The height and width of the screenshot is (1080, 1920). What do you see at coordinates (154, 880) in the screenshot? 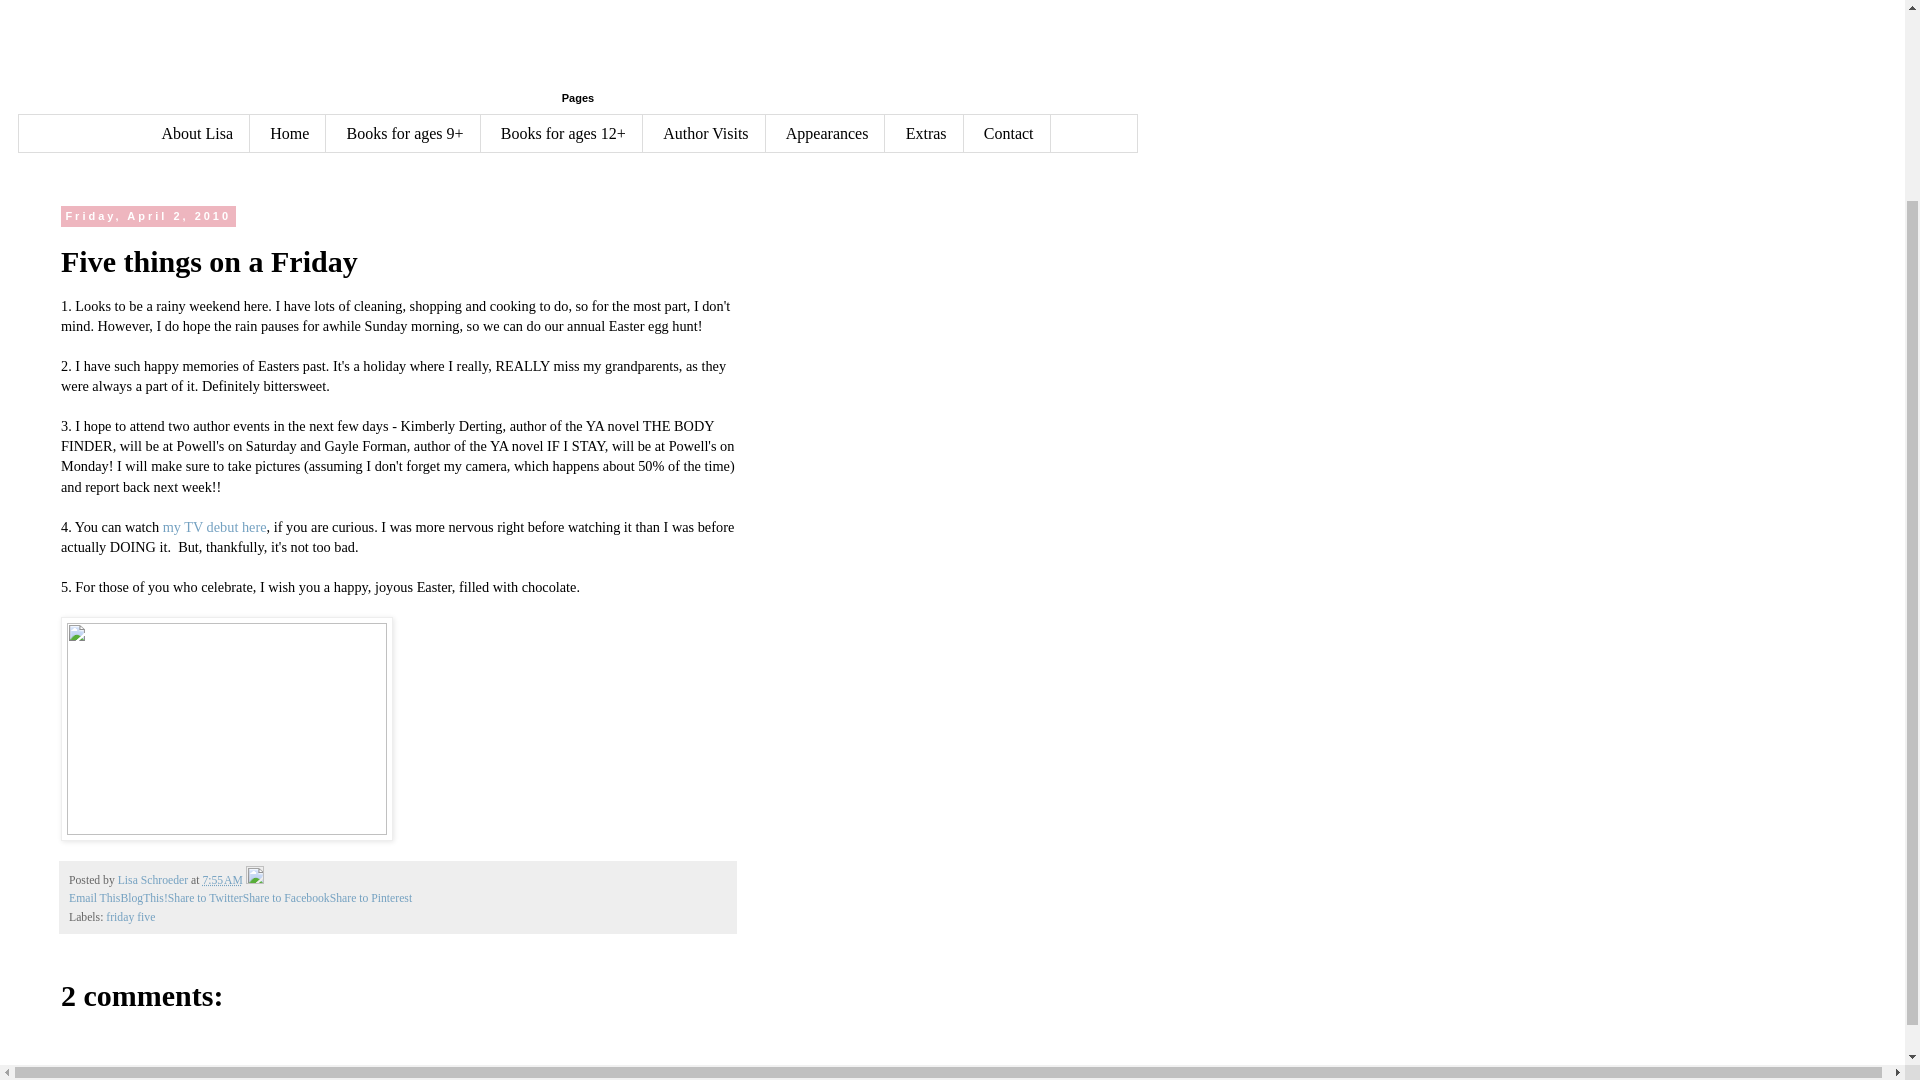
I see `author profile` at bounding box center [154, 880].